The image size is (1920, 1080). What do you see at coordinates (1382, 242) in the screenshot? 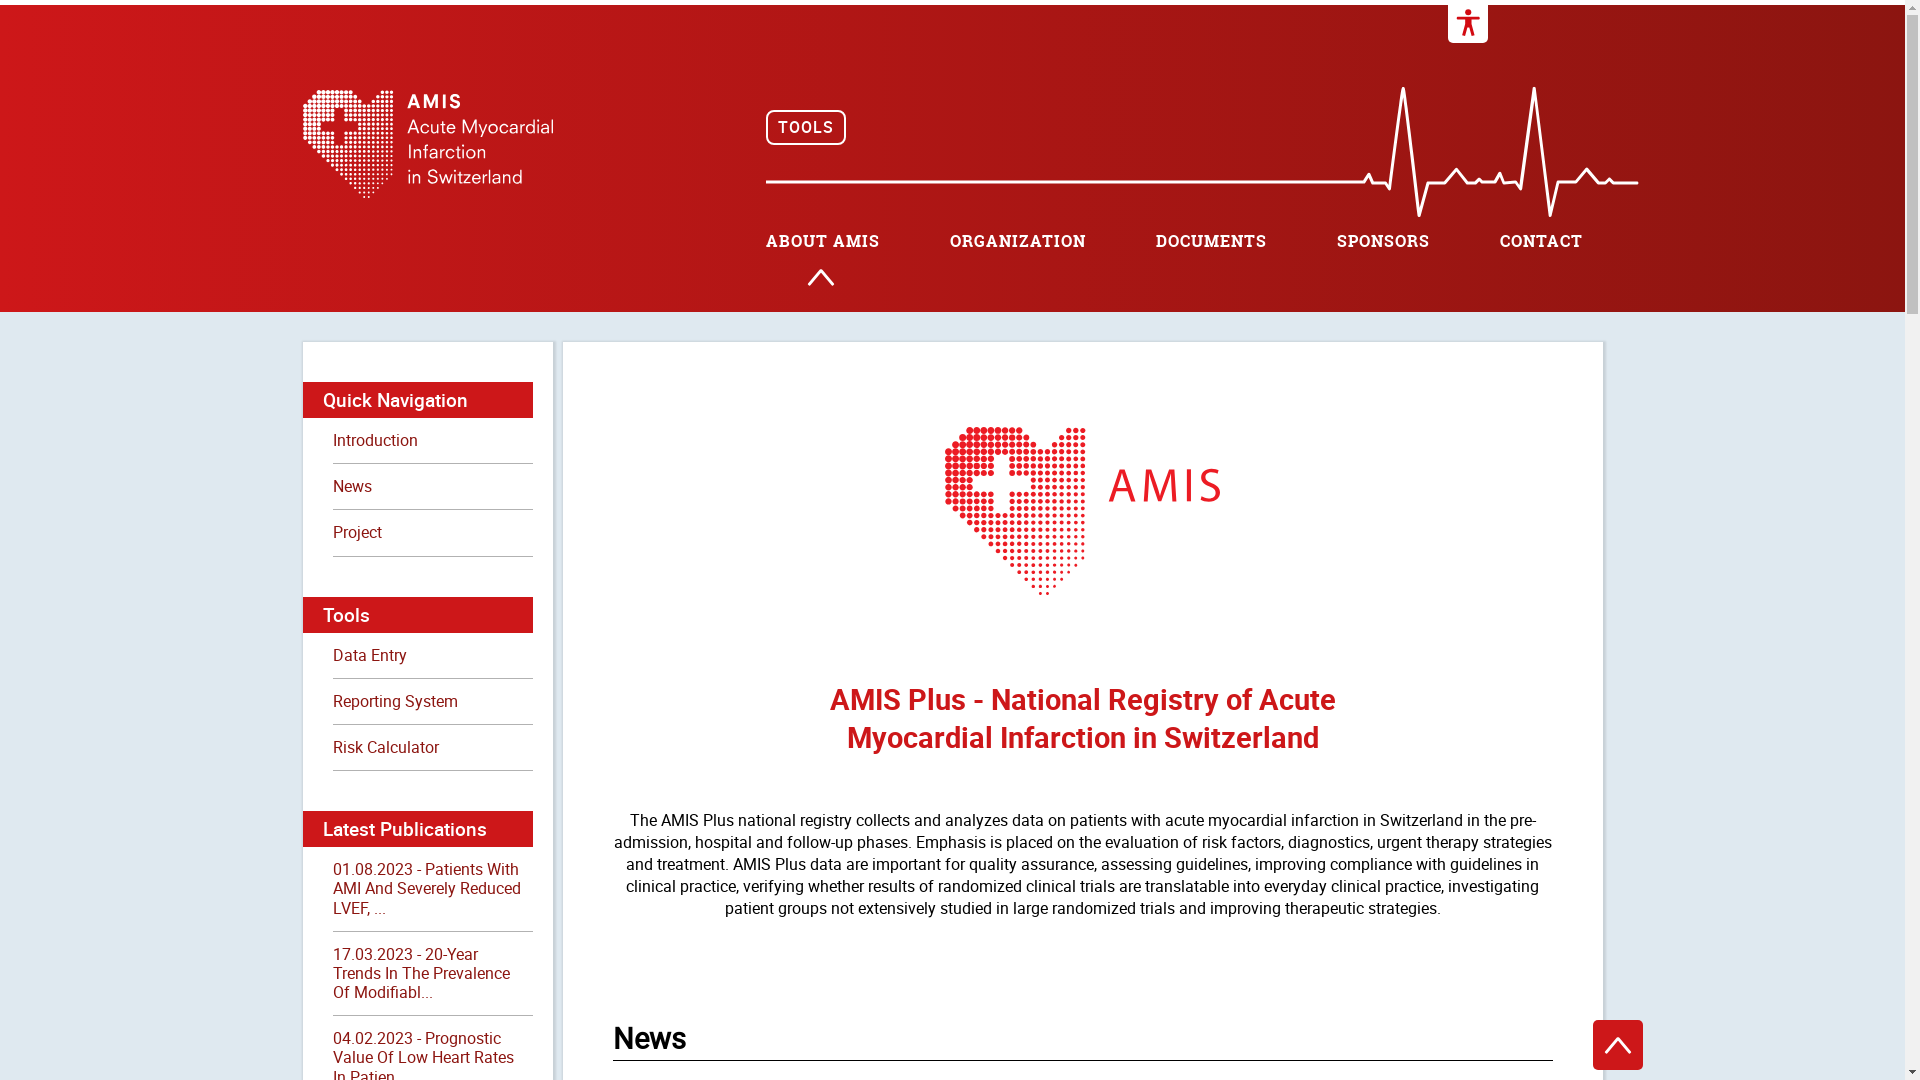
I see `SPONSORS` at bounding box center [1382, 242].